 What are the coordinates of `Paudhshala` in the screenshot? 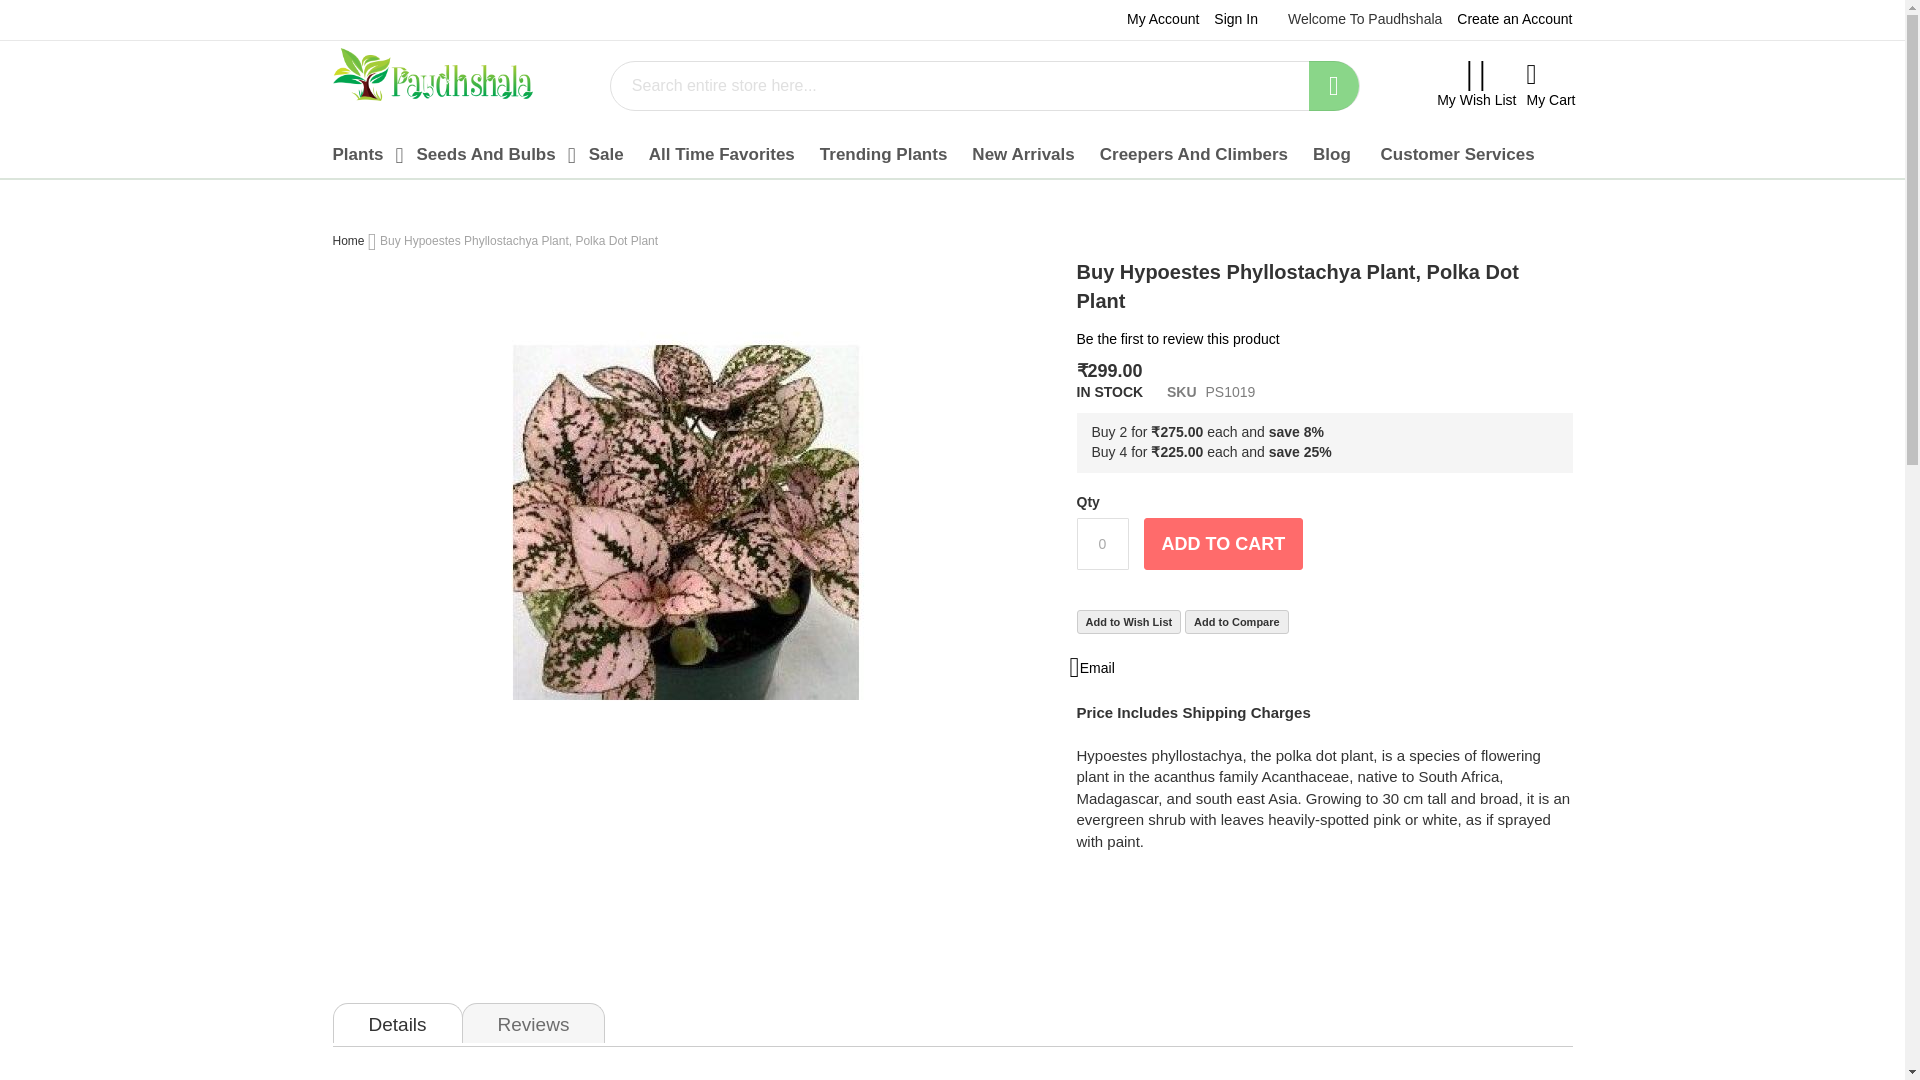 It's located at (432, 74).